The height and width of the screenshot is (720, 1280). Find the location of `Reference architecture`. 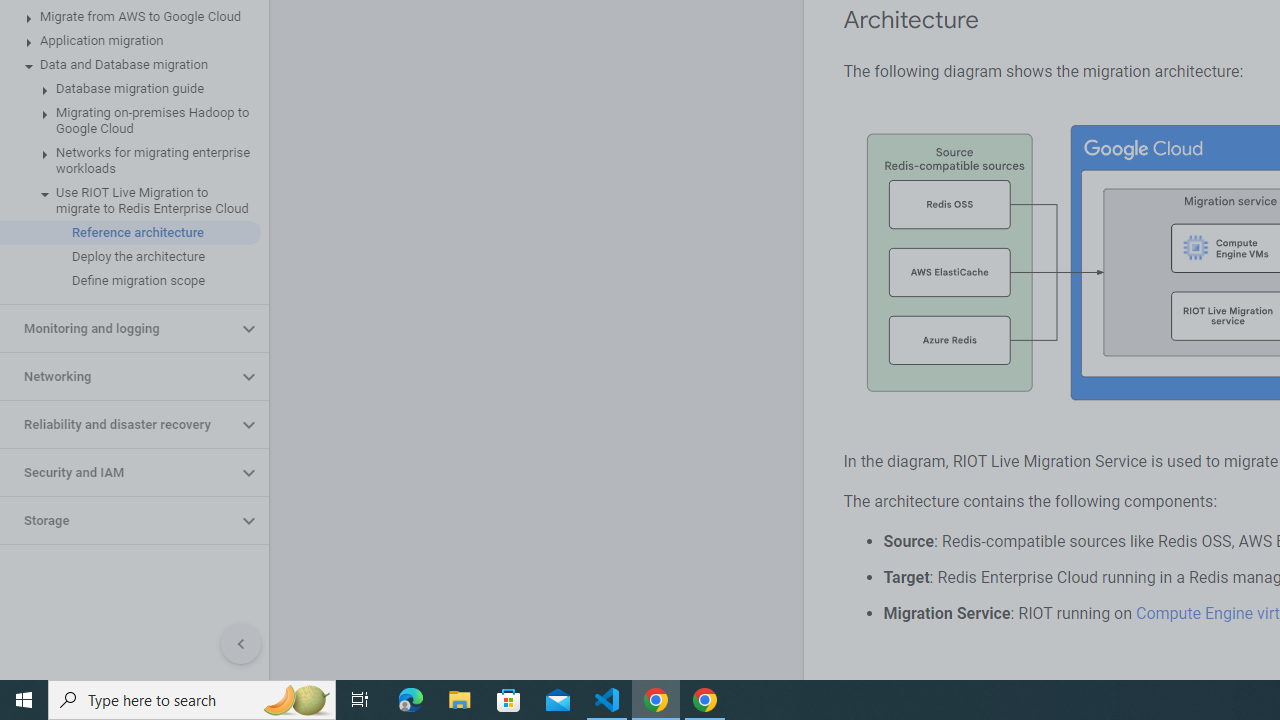

Reference architecture is located at coordinates (130, 232).